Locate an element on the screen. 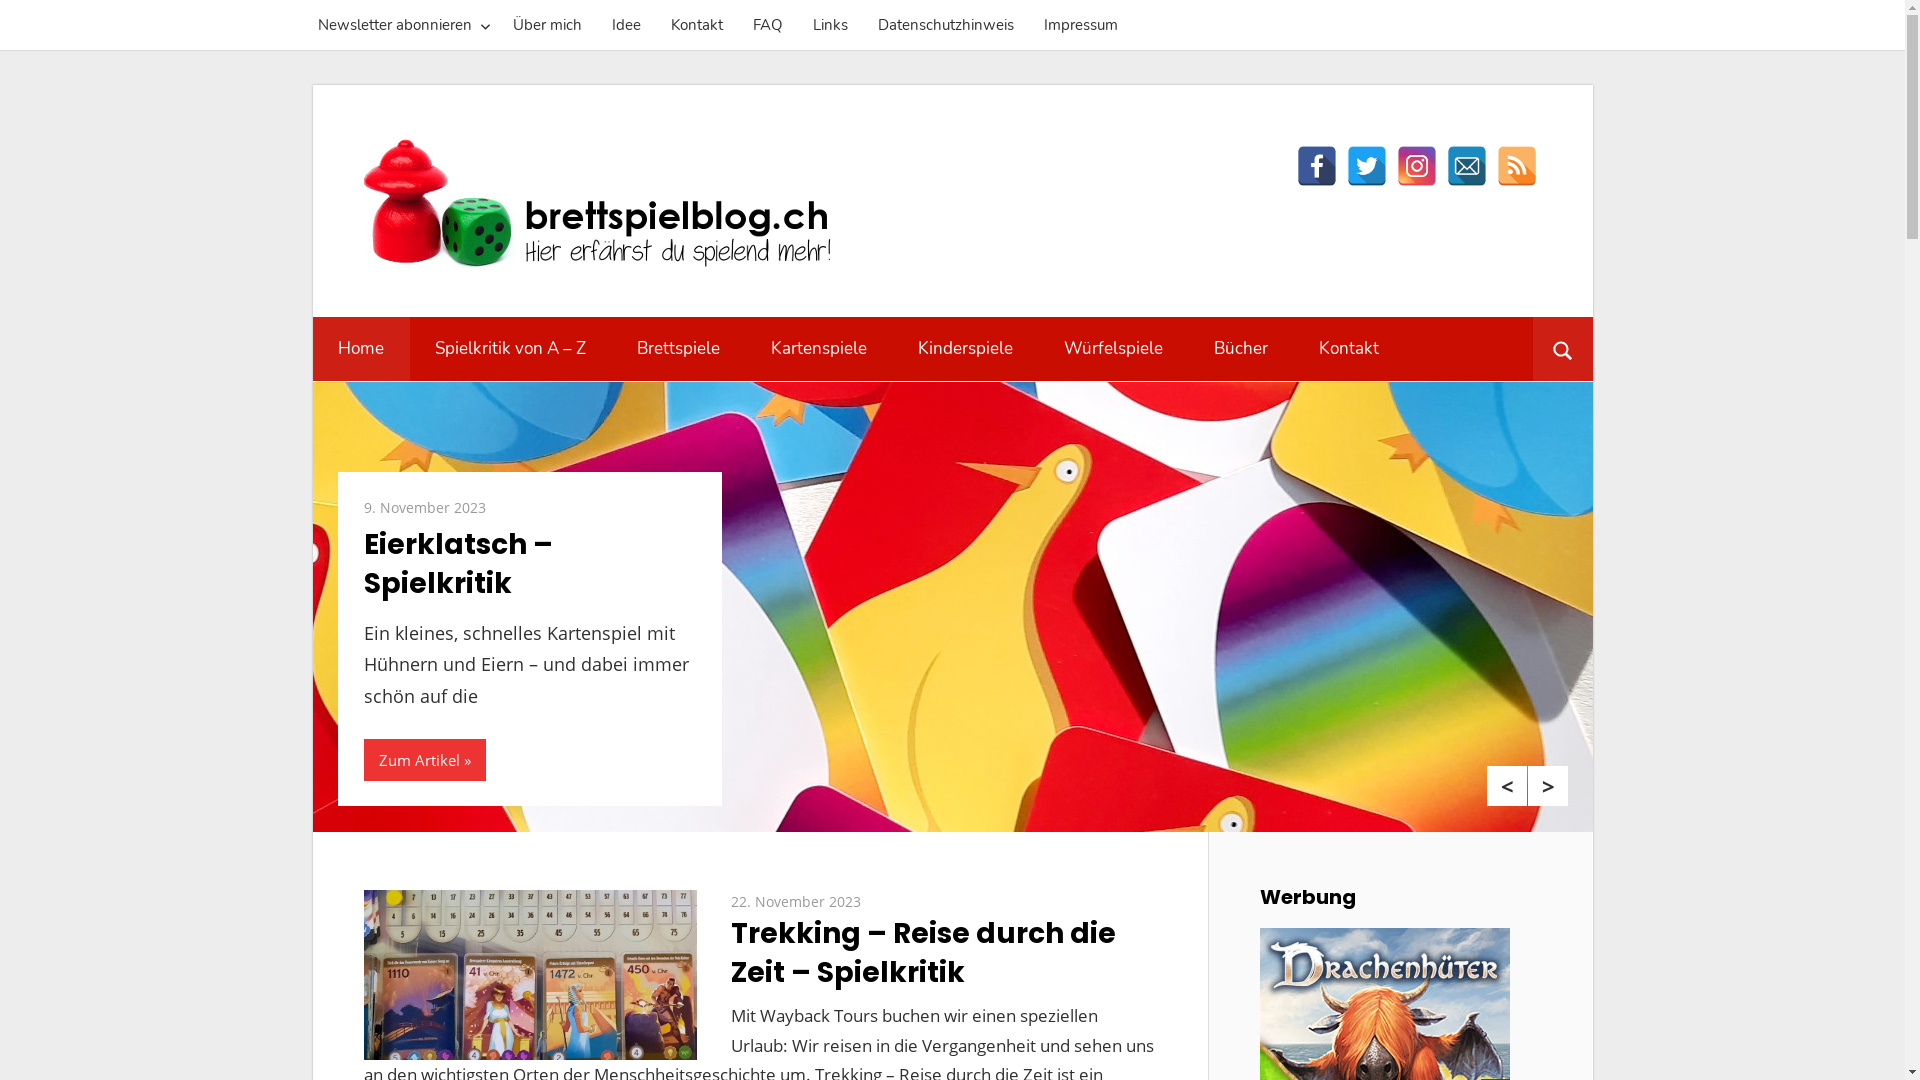 This screenshot has height=1080, width=1920. Newsletter abonnieren is located at coordinates (400, 25).